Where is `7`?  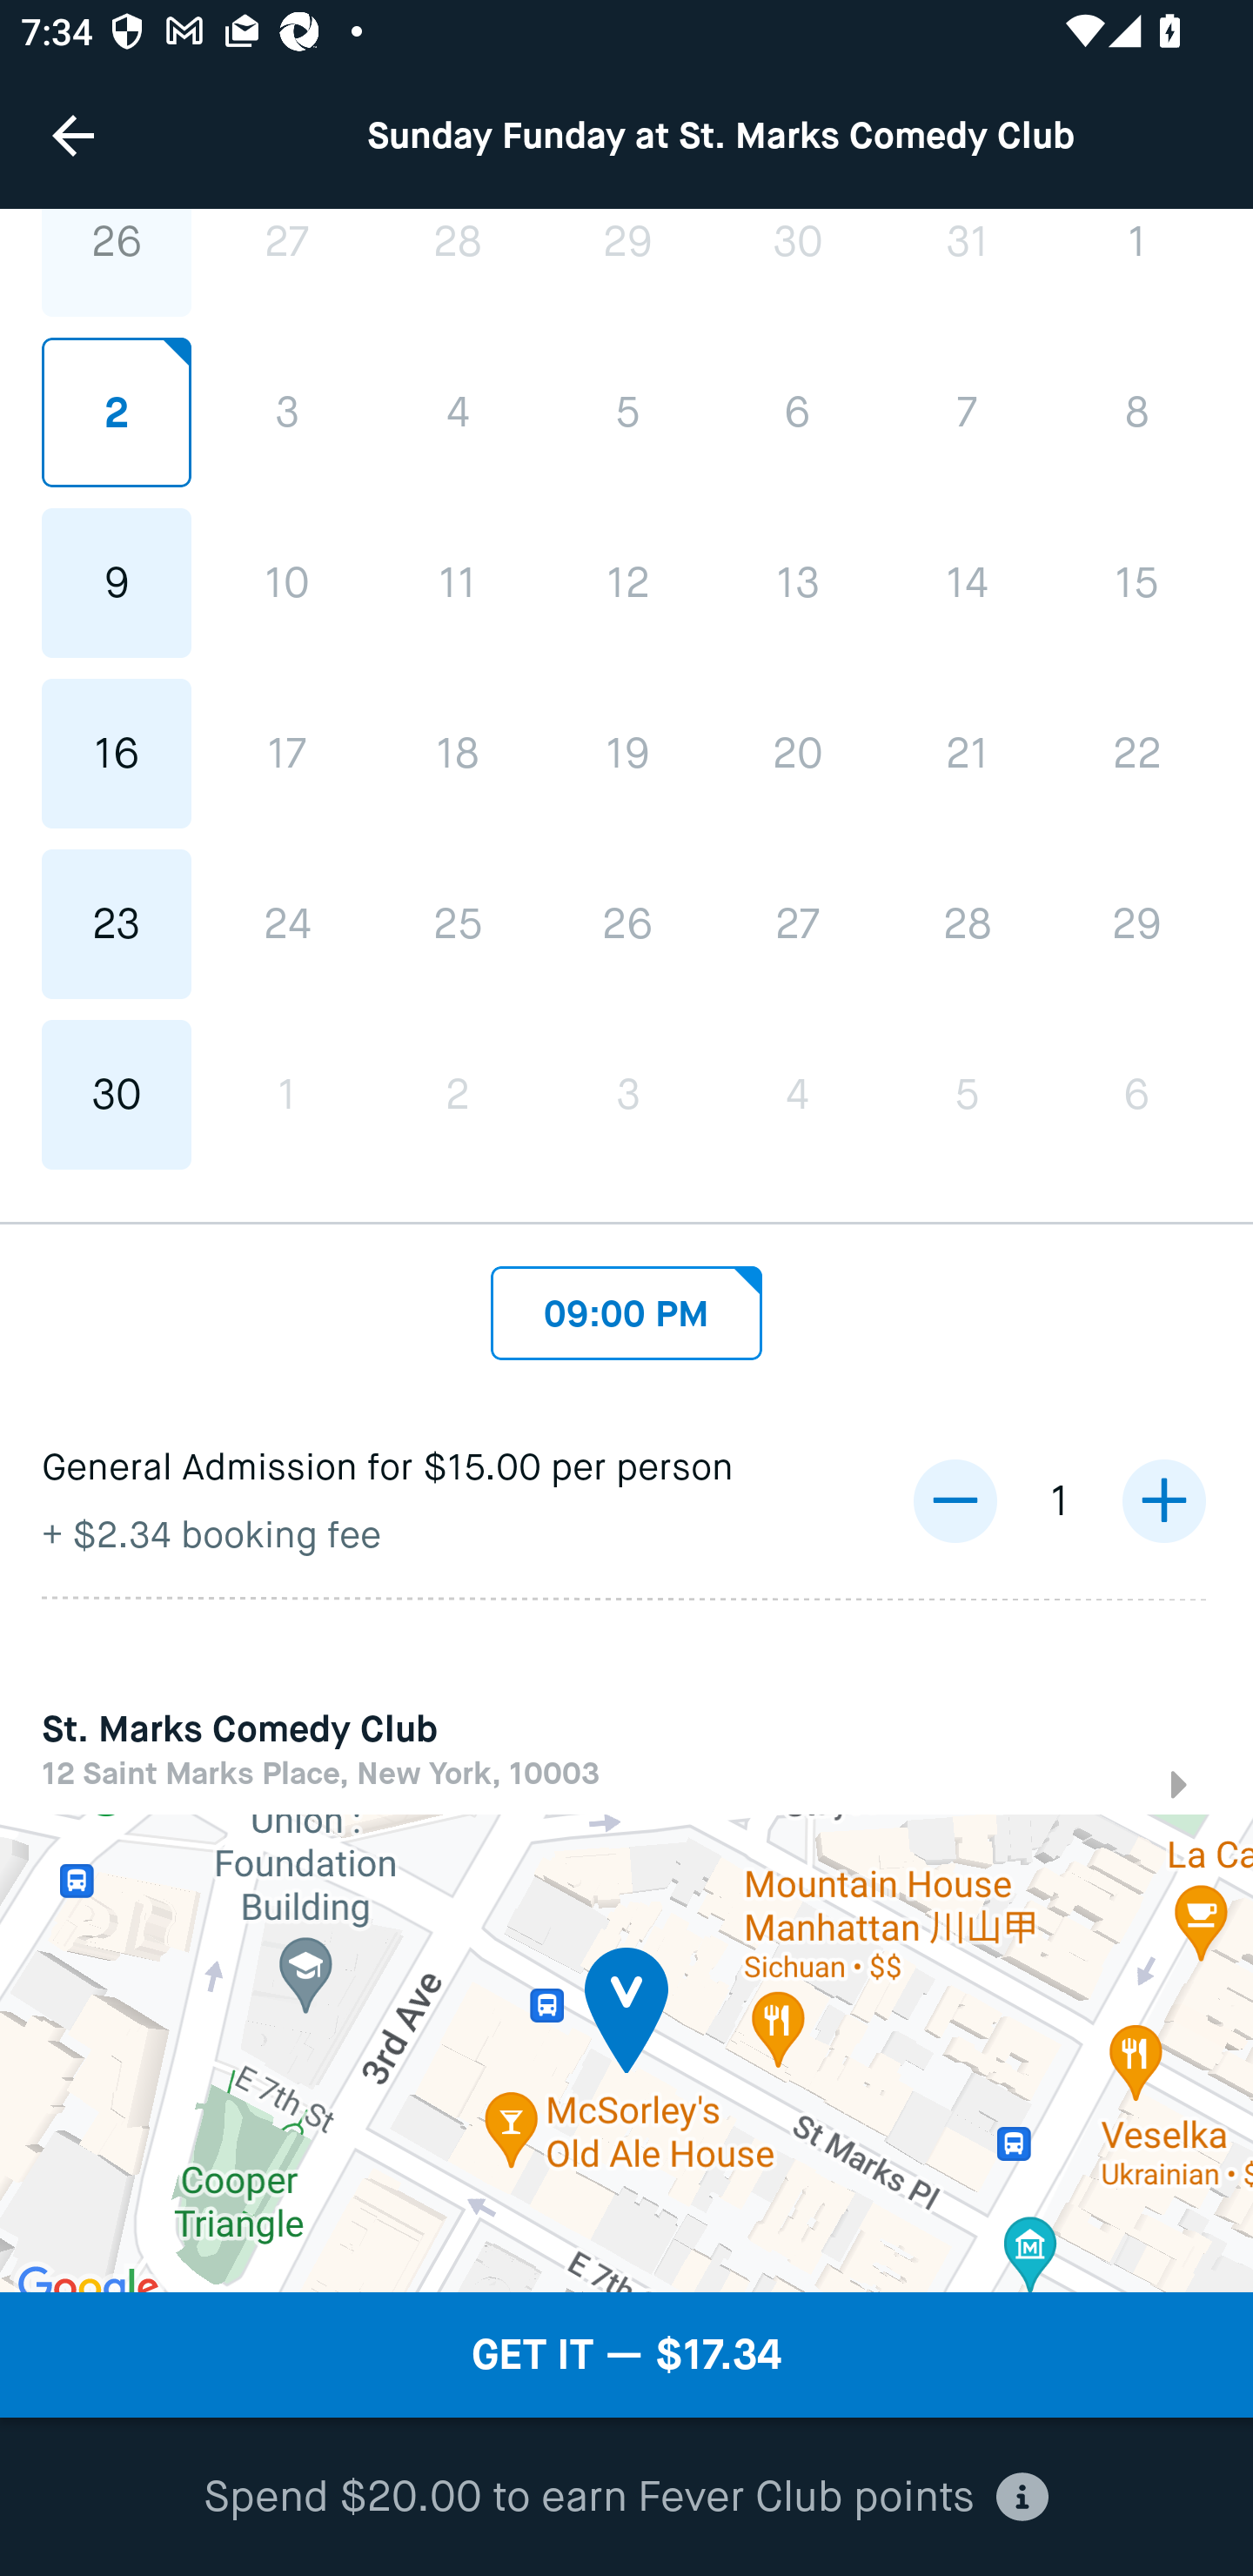 7 is located at coordinates (966, 412).